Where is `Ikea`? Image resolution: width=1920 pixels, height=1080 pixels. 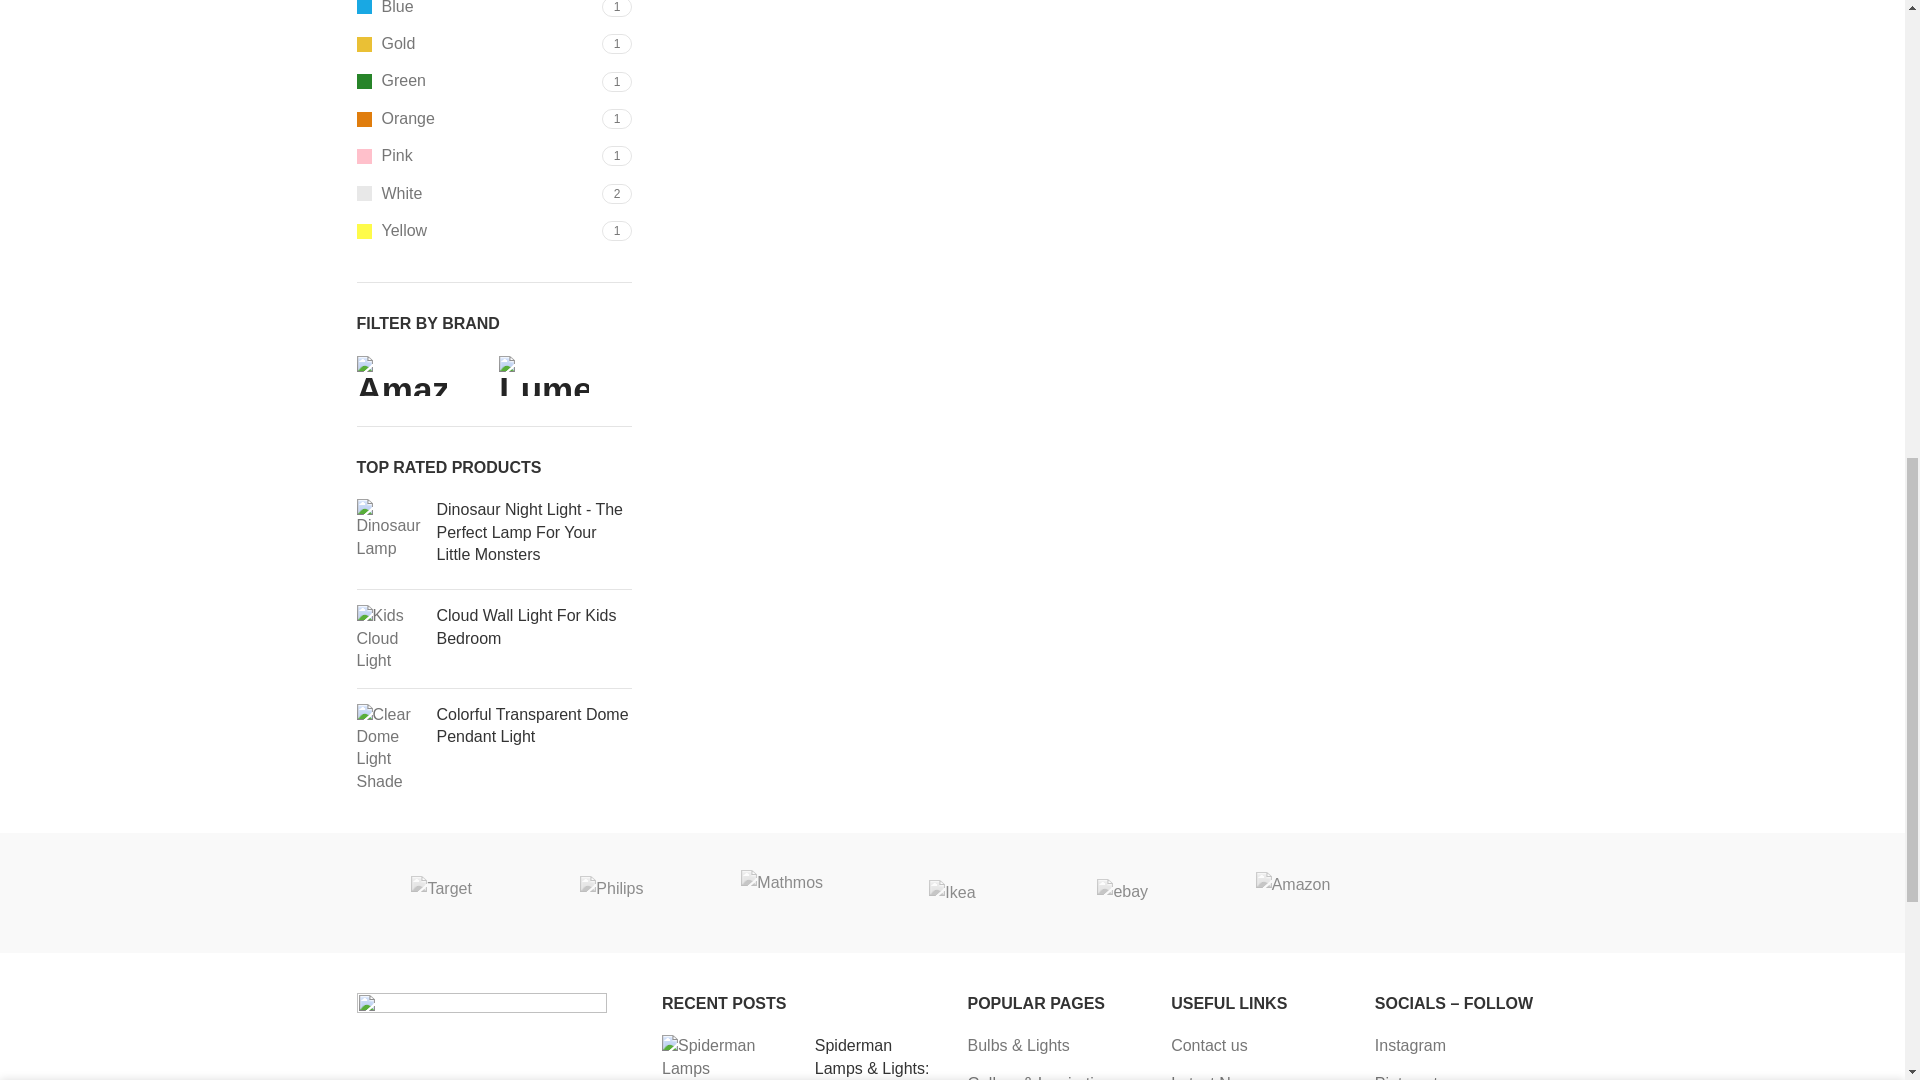
Ikea is located at coordinates (952, 892).